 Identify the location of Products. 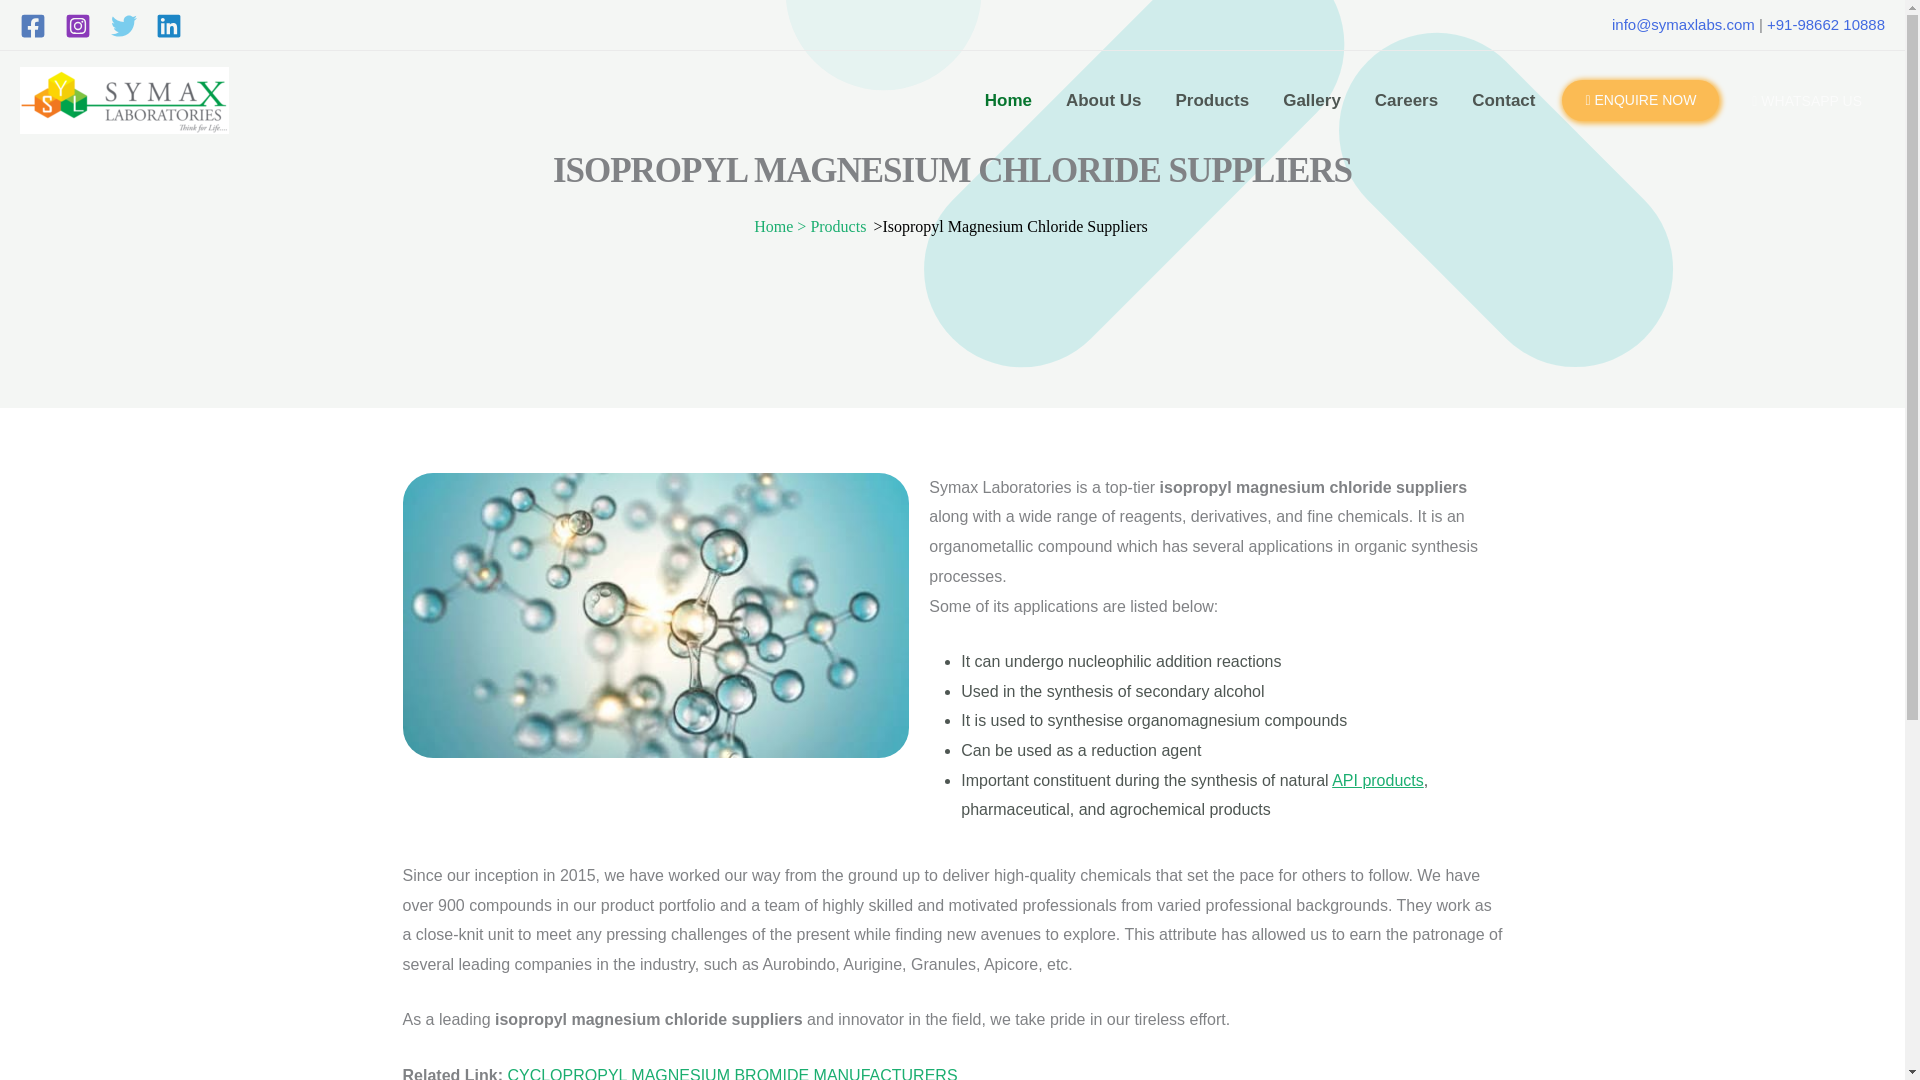
(1211, 100).